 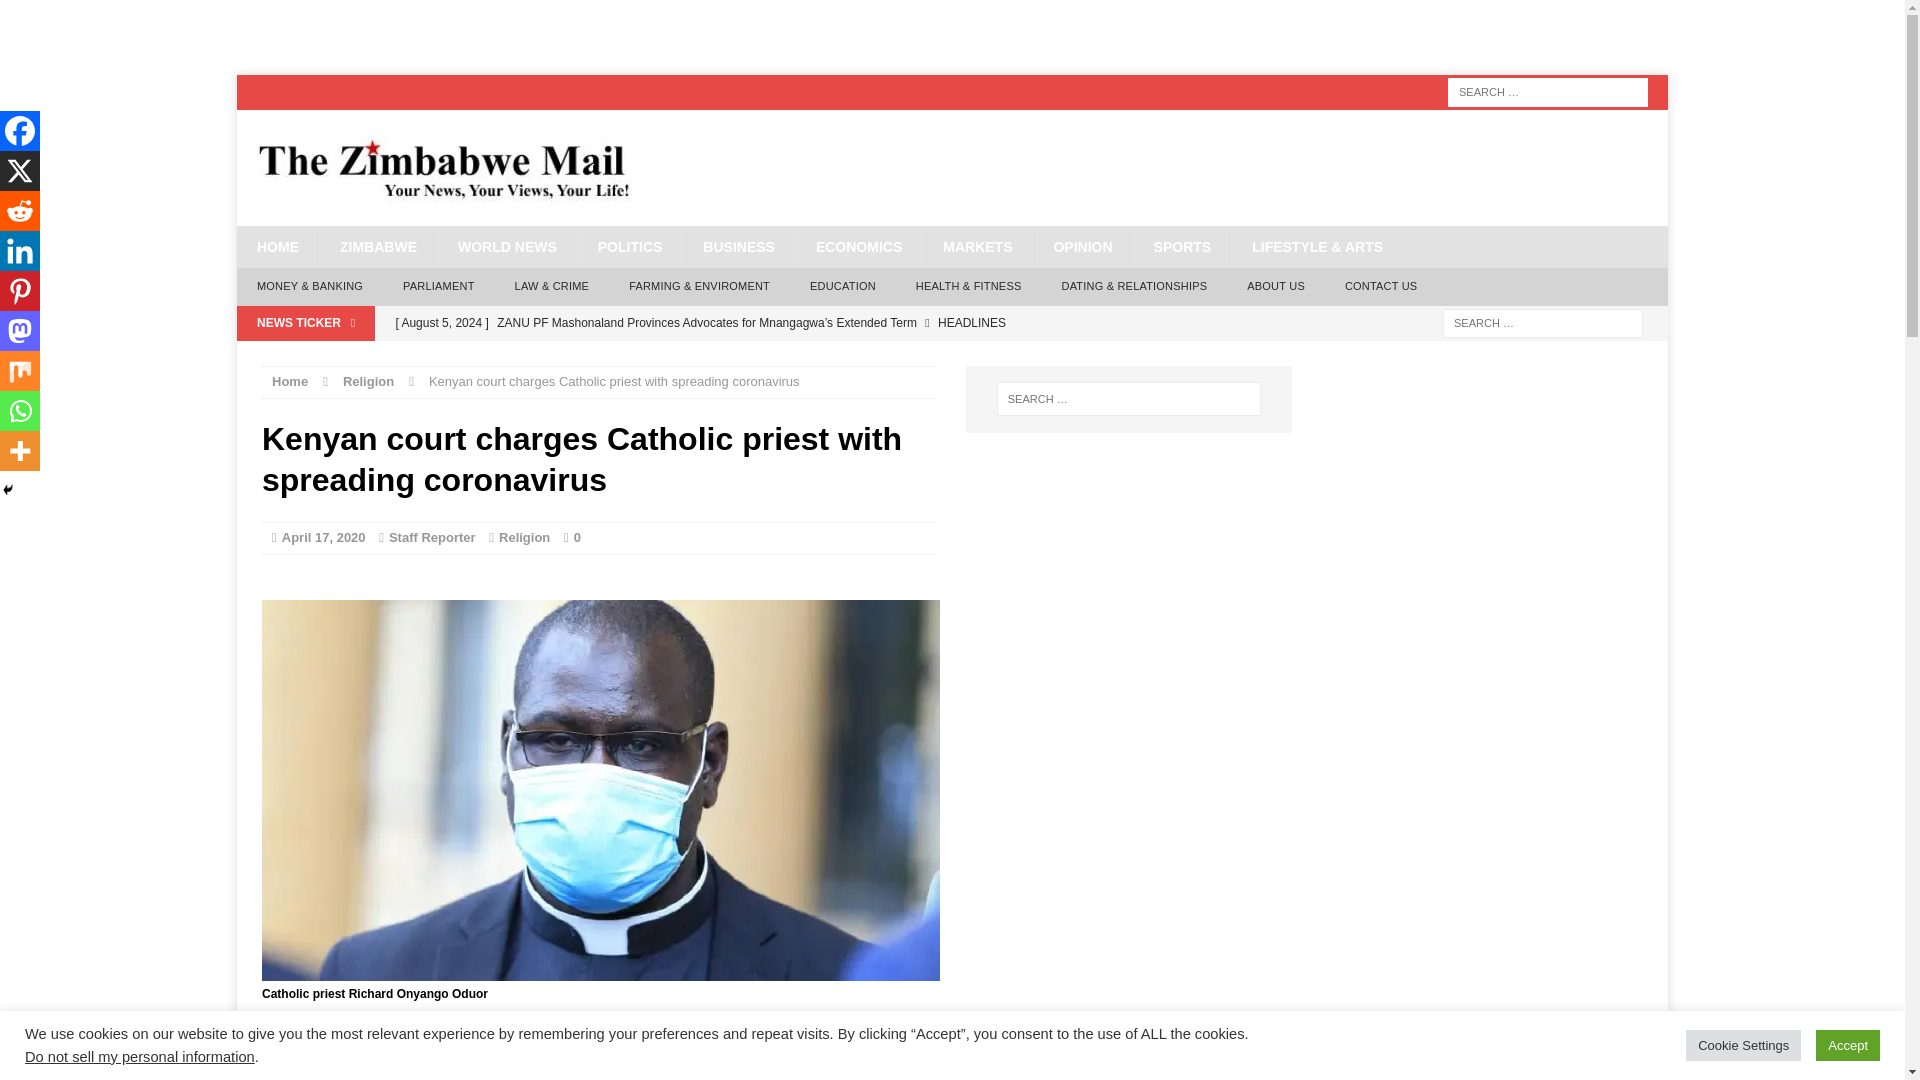 I want to click on Facebook, so click(x=282, y=1065).